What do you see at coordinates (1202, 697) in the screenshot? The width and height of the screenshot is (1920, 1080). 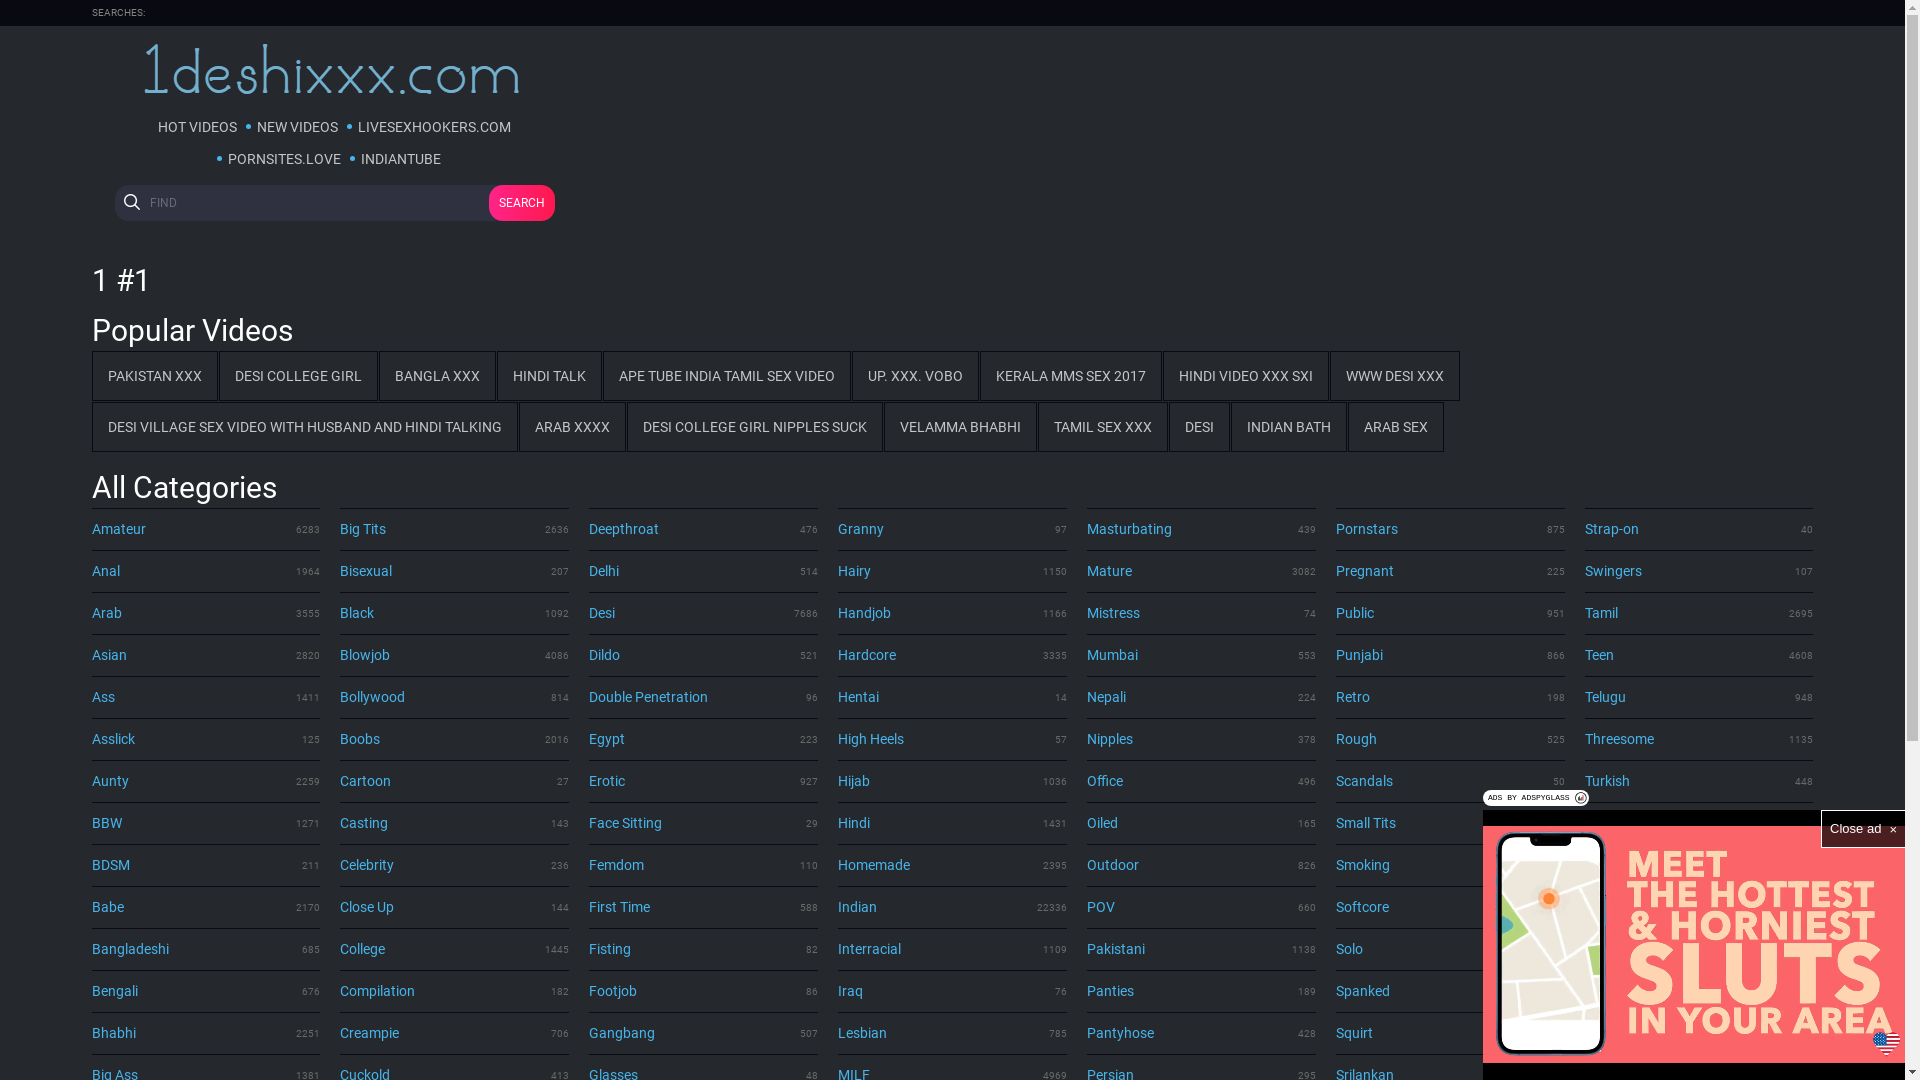 I see `Nepali
224` at bounding box center [1202, 697].